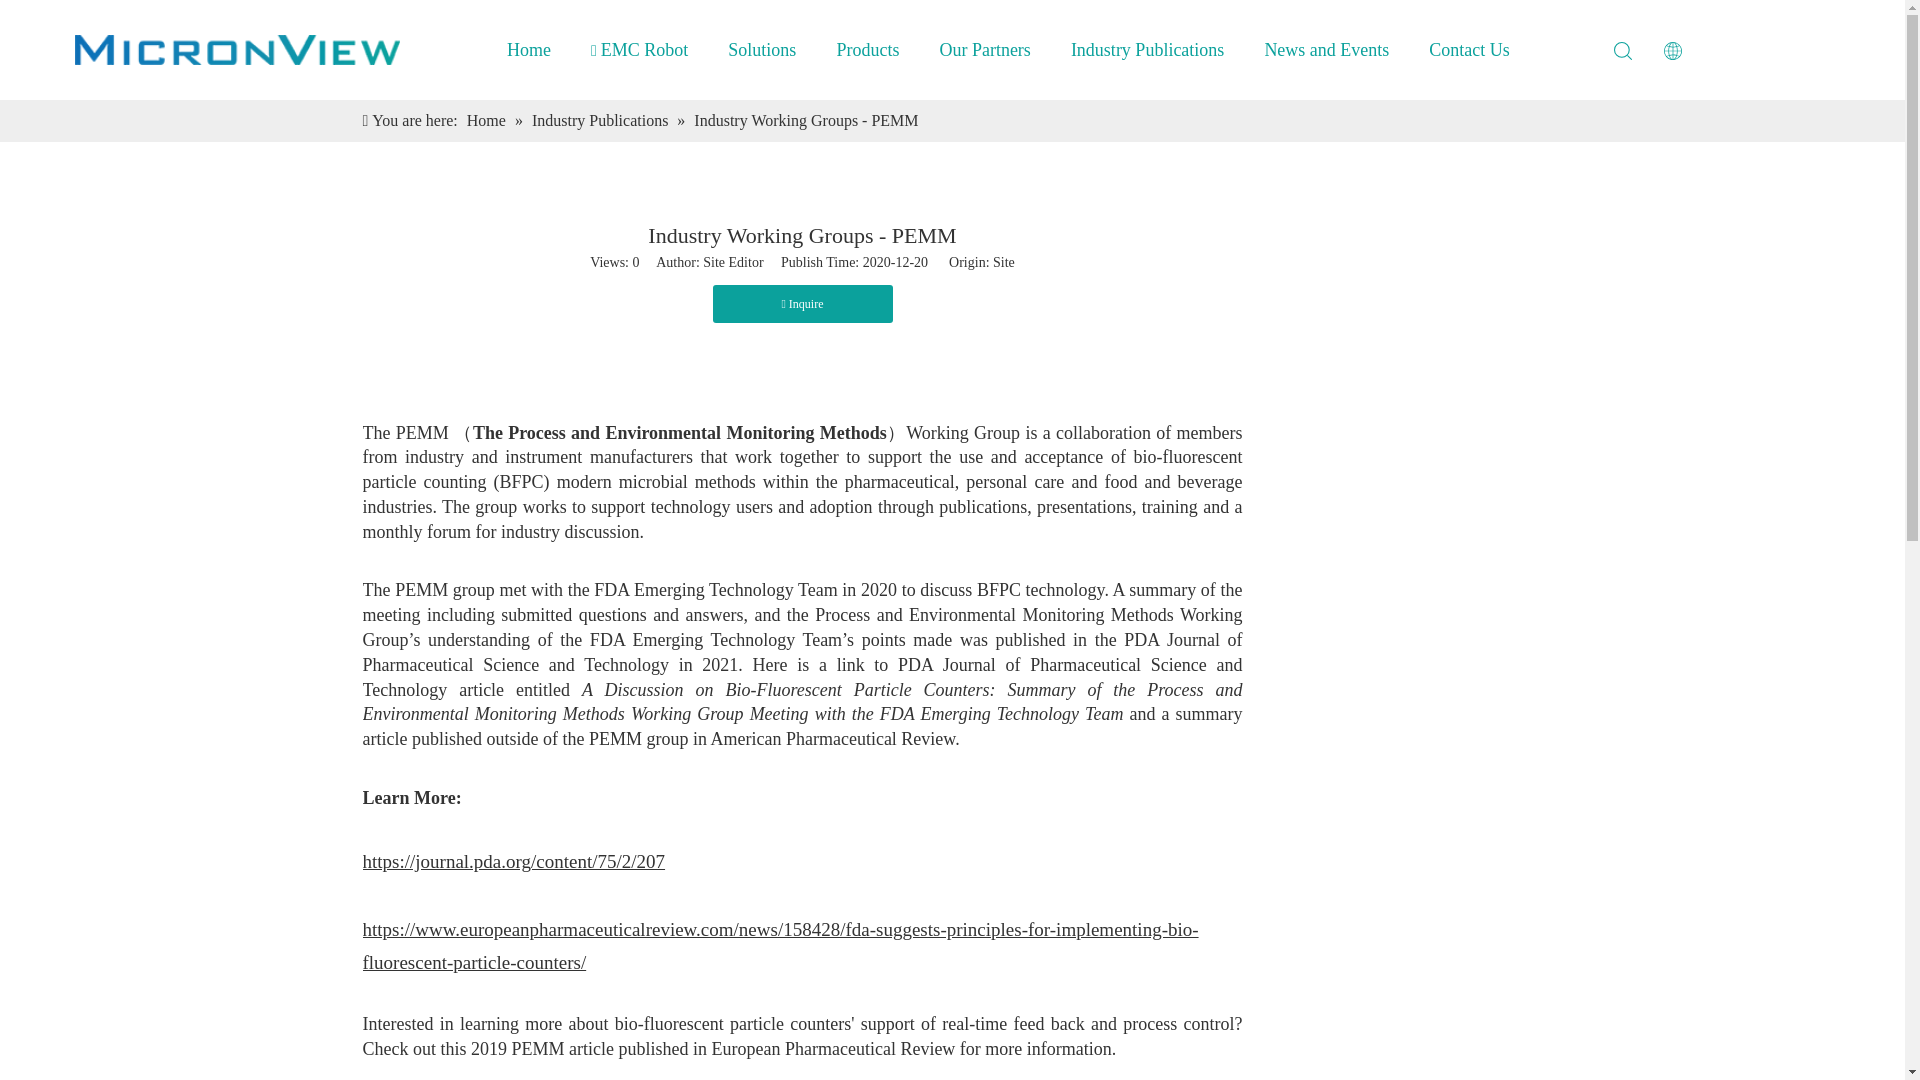 The width and height of the screenshot is (1920, 1080). What do you see at coordinates (868, 50) in the screenshot?
I see `Products` at bounding box center [868, 50].